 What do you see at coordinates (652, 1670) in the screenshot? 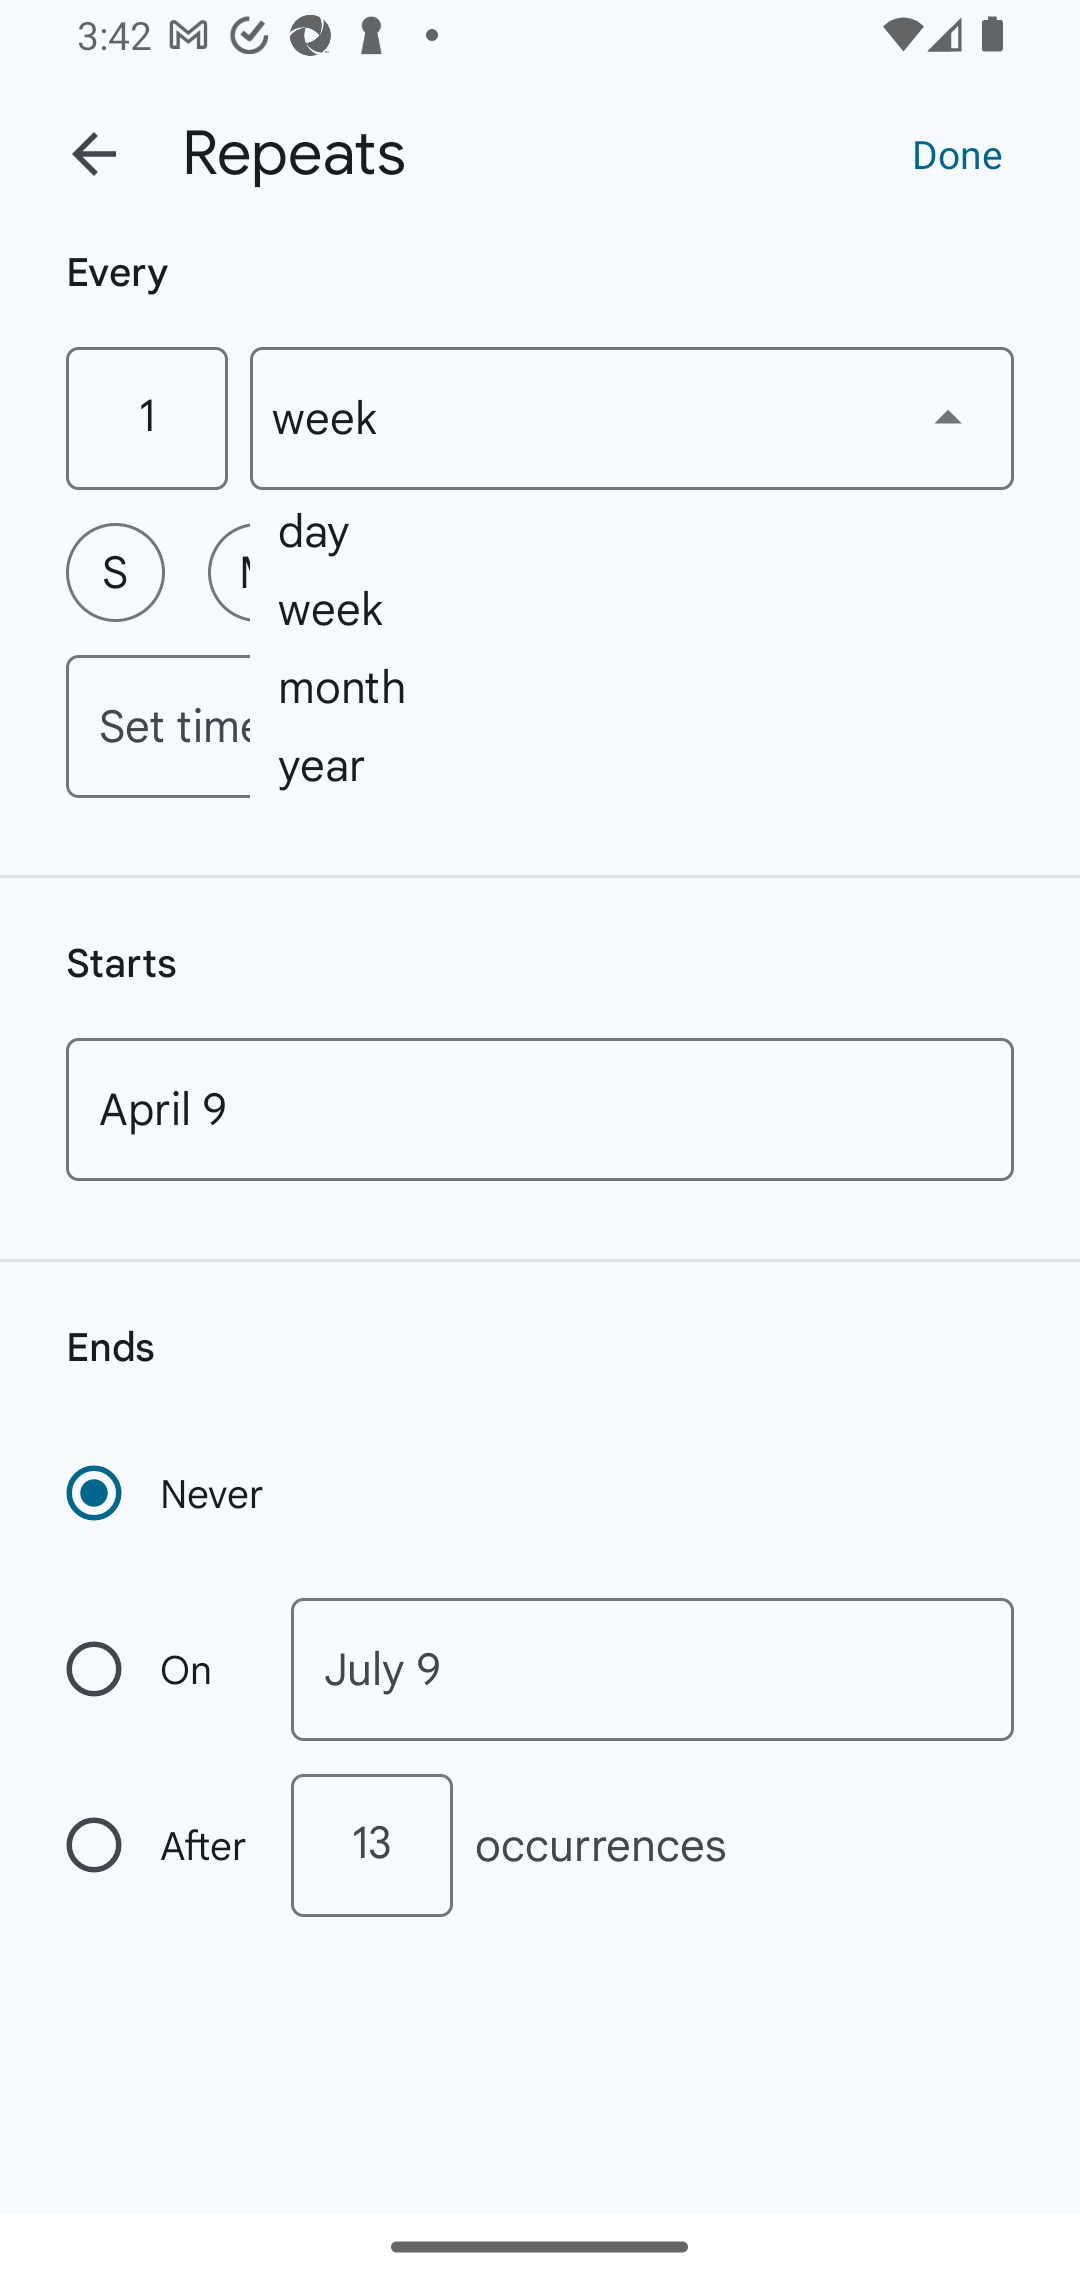
I see `July 9` at bounding box center [652, 1670].